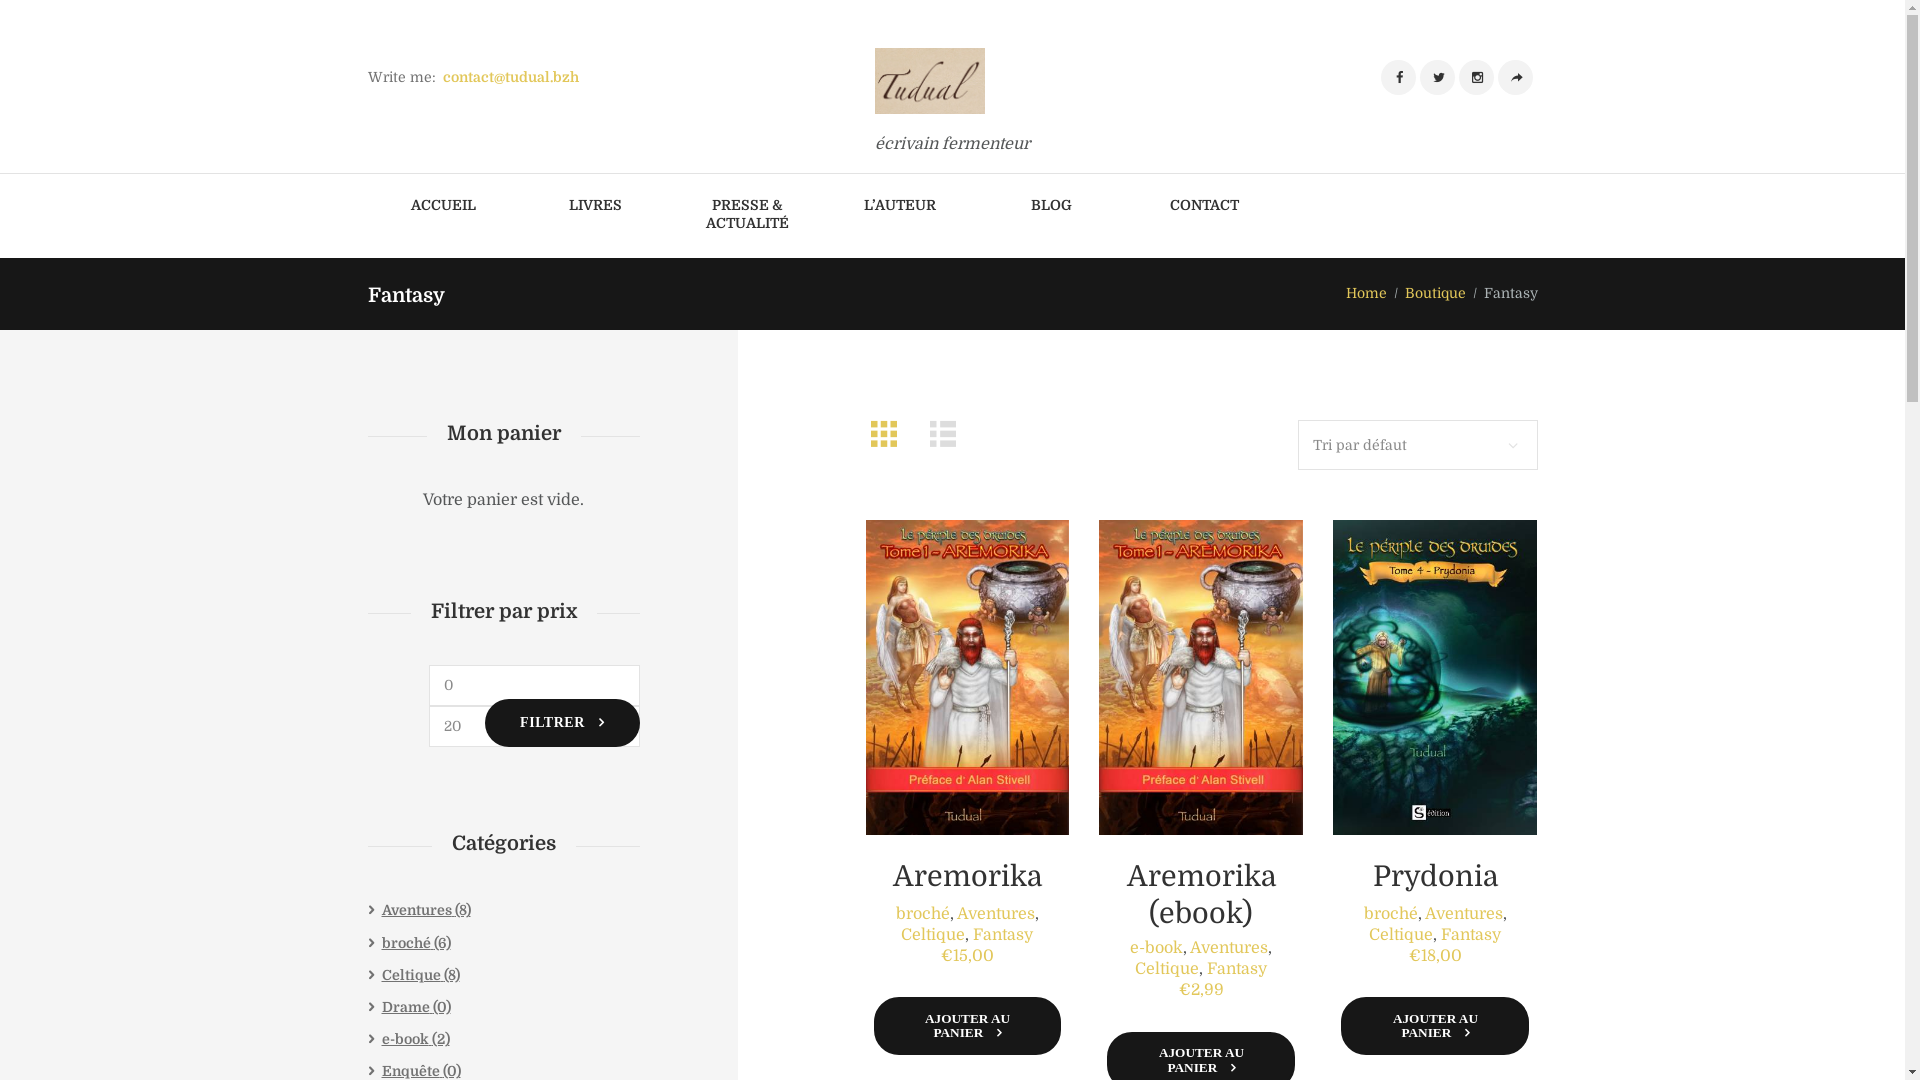 The image size is (1920, 1080). What do you see at coordinates (1167, 969) in the screenshot?
I see `Celtique` at bounding box center [1167, 969].